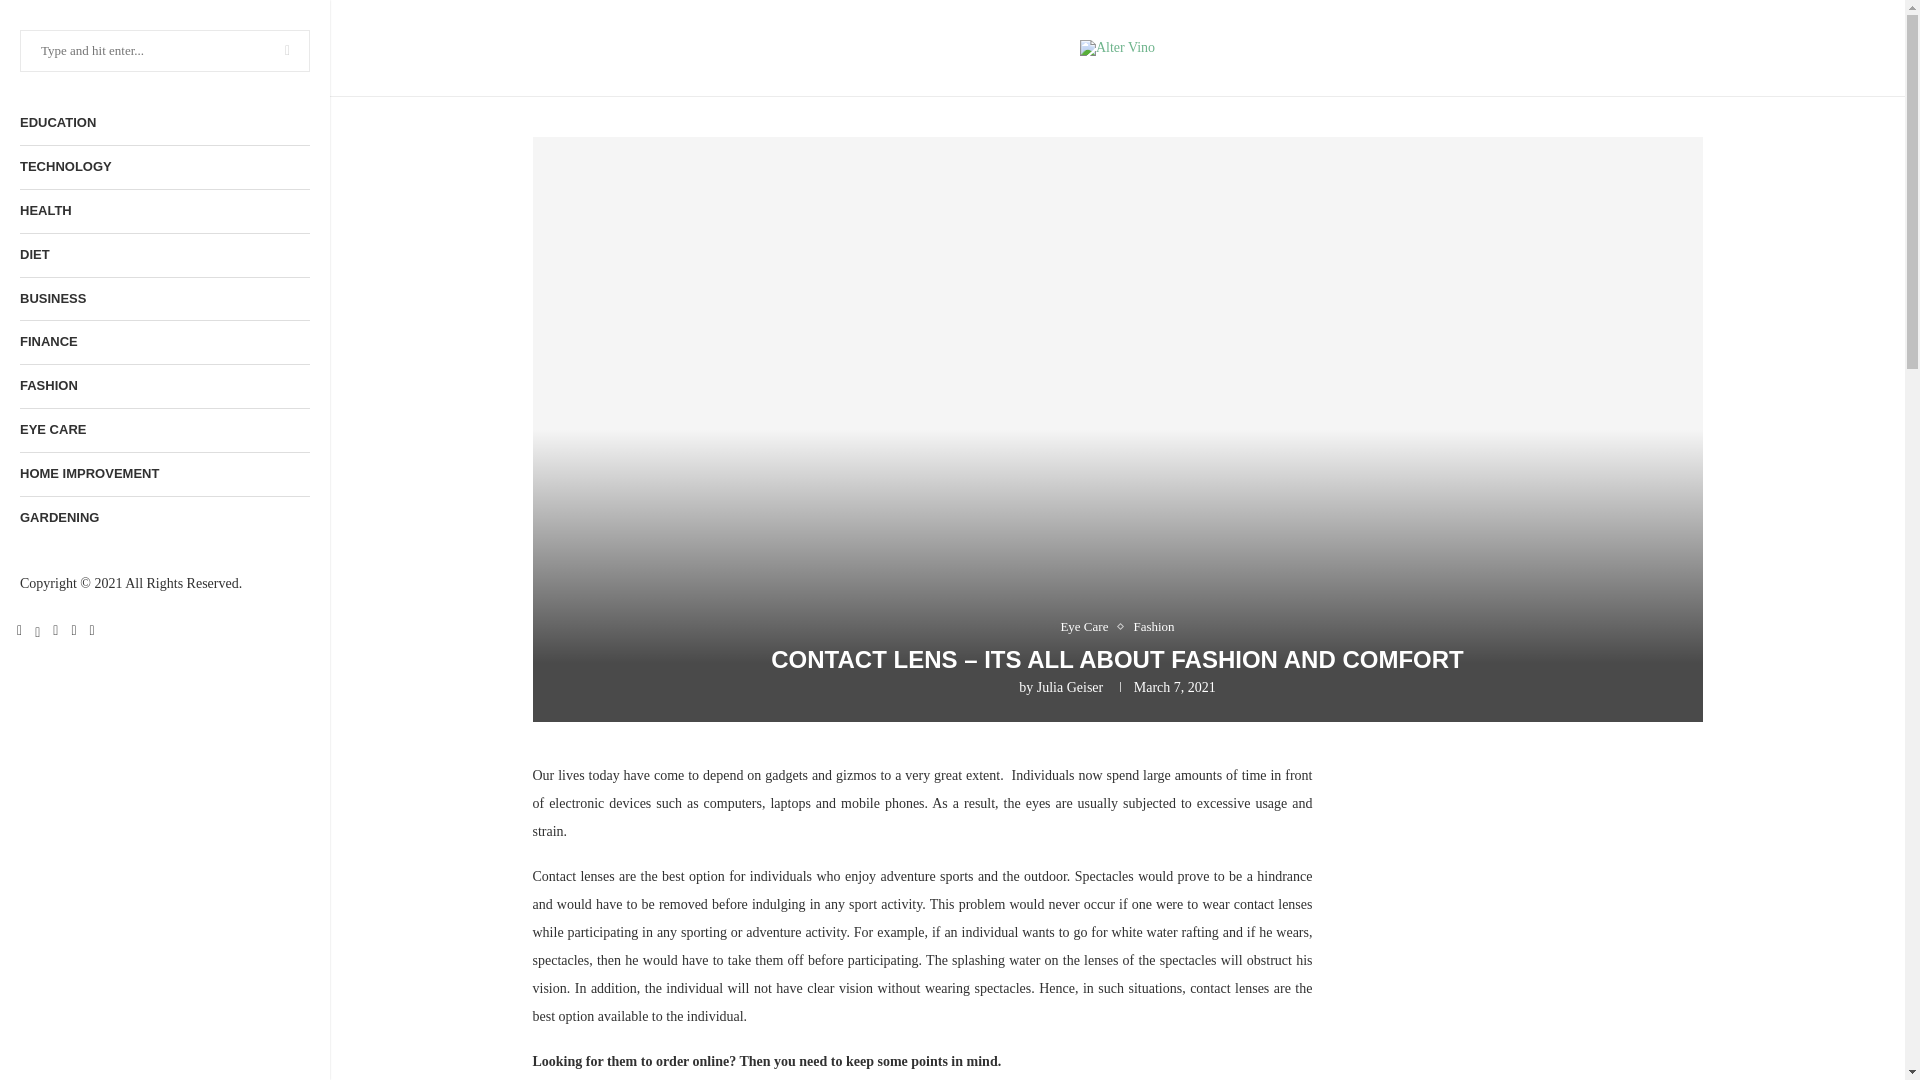  I want to click on EYE CARE, so click(164, 430).